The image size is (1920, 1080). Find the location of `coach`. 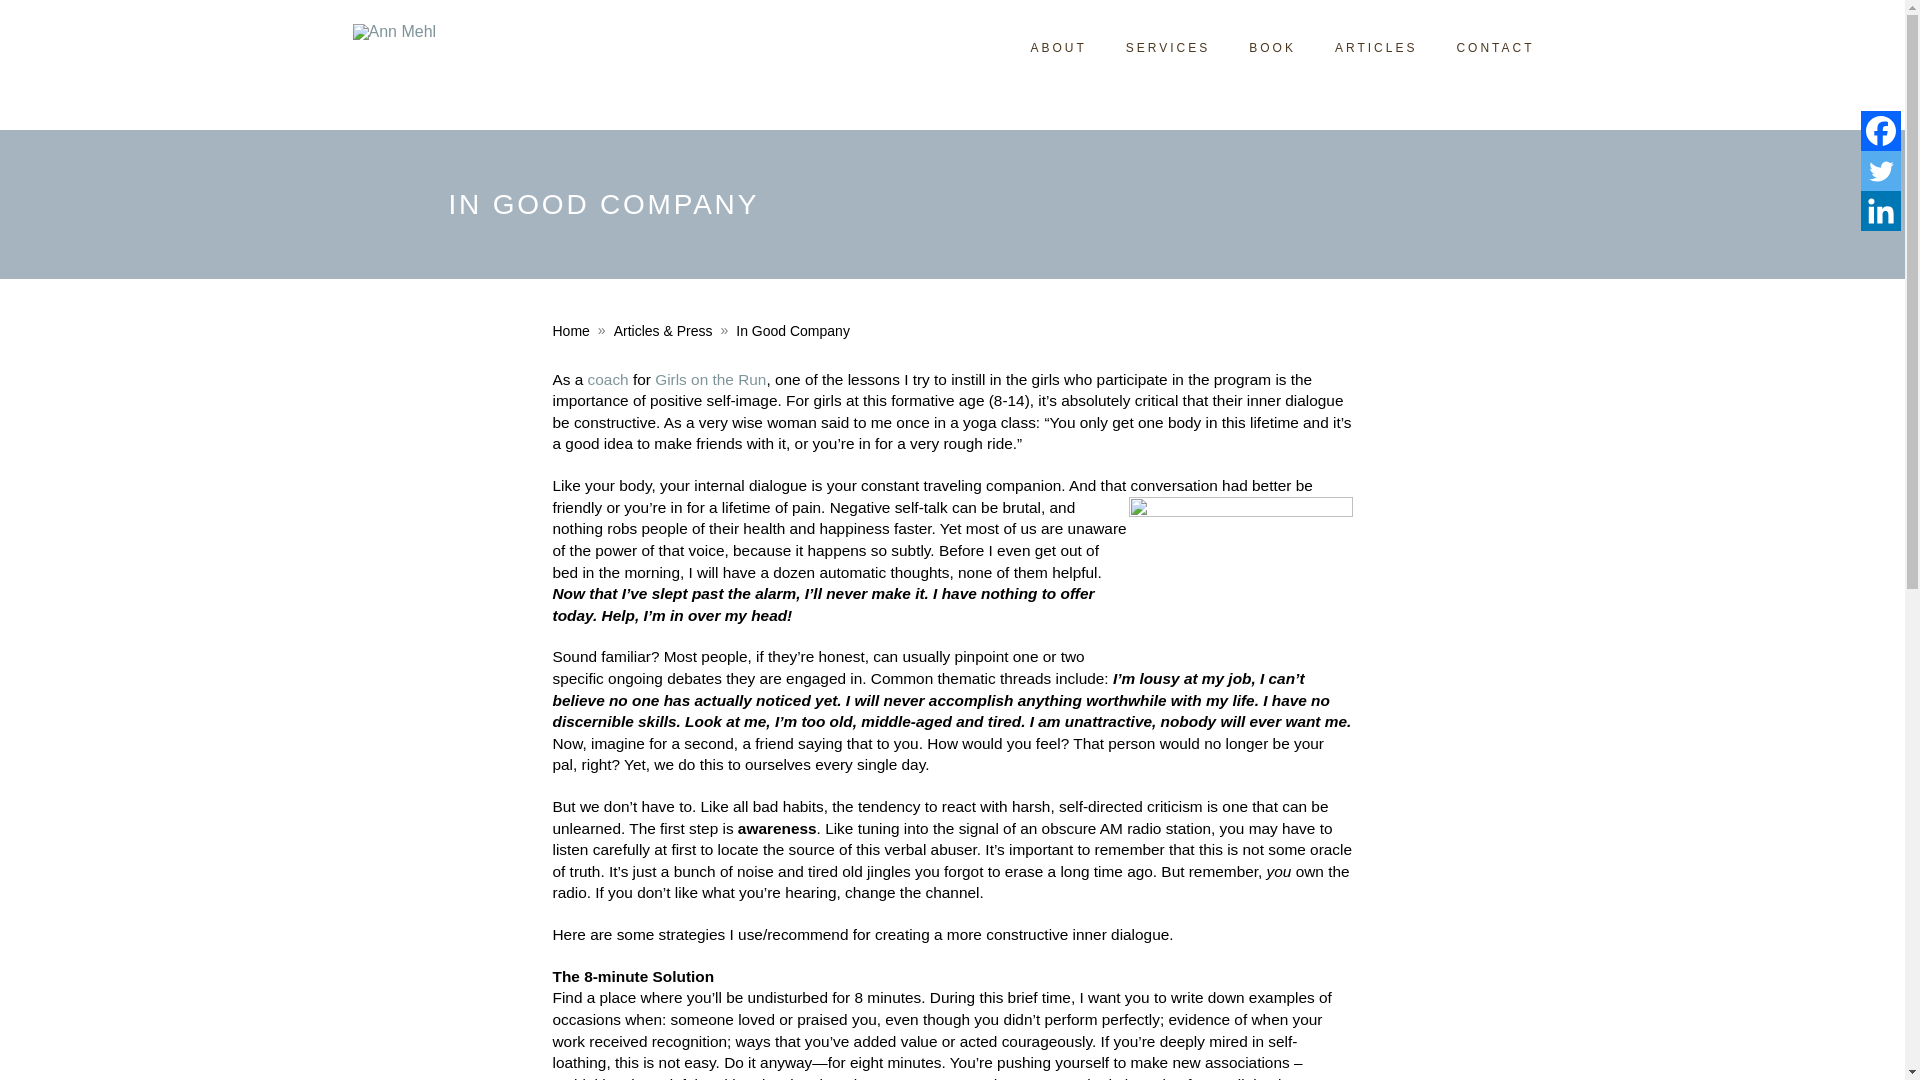

coach is located at coordinates (608, 379).